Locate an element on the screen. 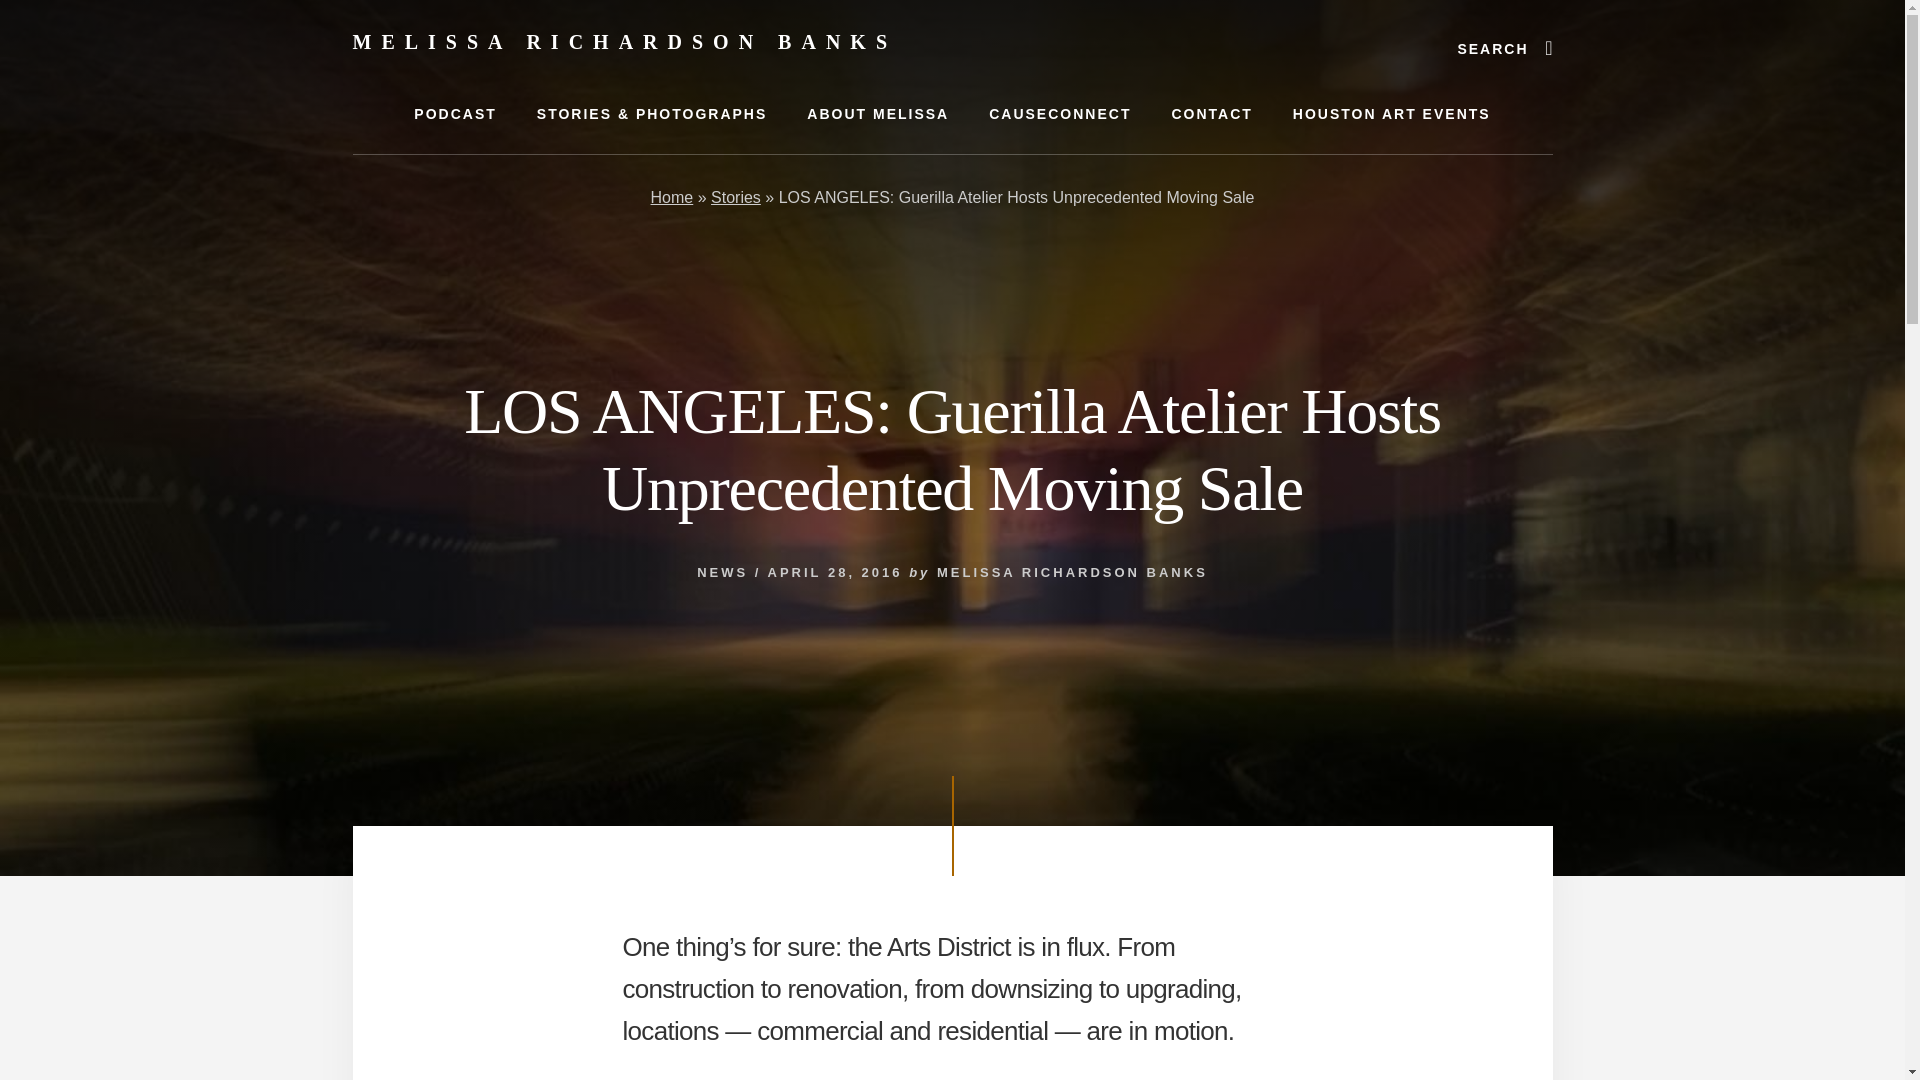 Image resolution: width=1920 pixels, height=1080 pixels. Listen to MusedLA2HOU Podcast is located at coordinates (454, 114).